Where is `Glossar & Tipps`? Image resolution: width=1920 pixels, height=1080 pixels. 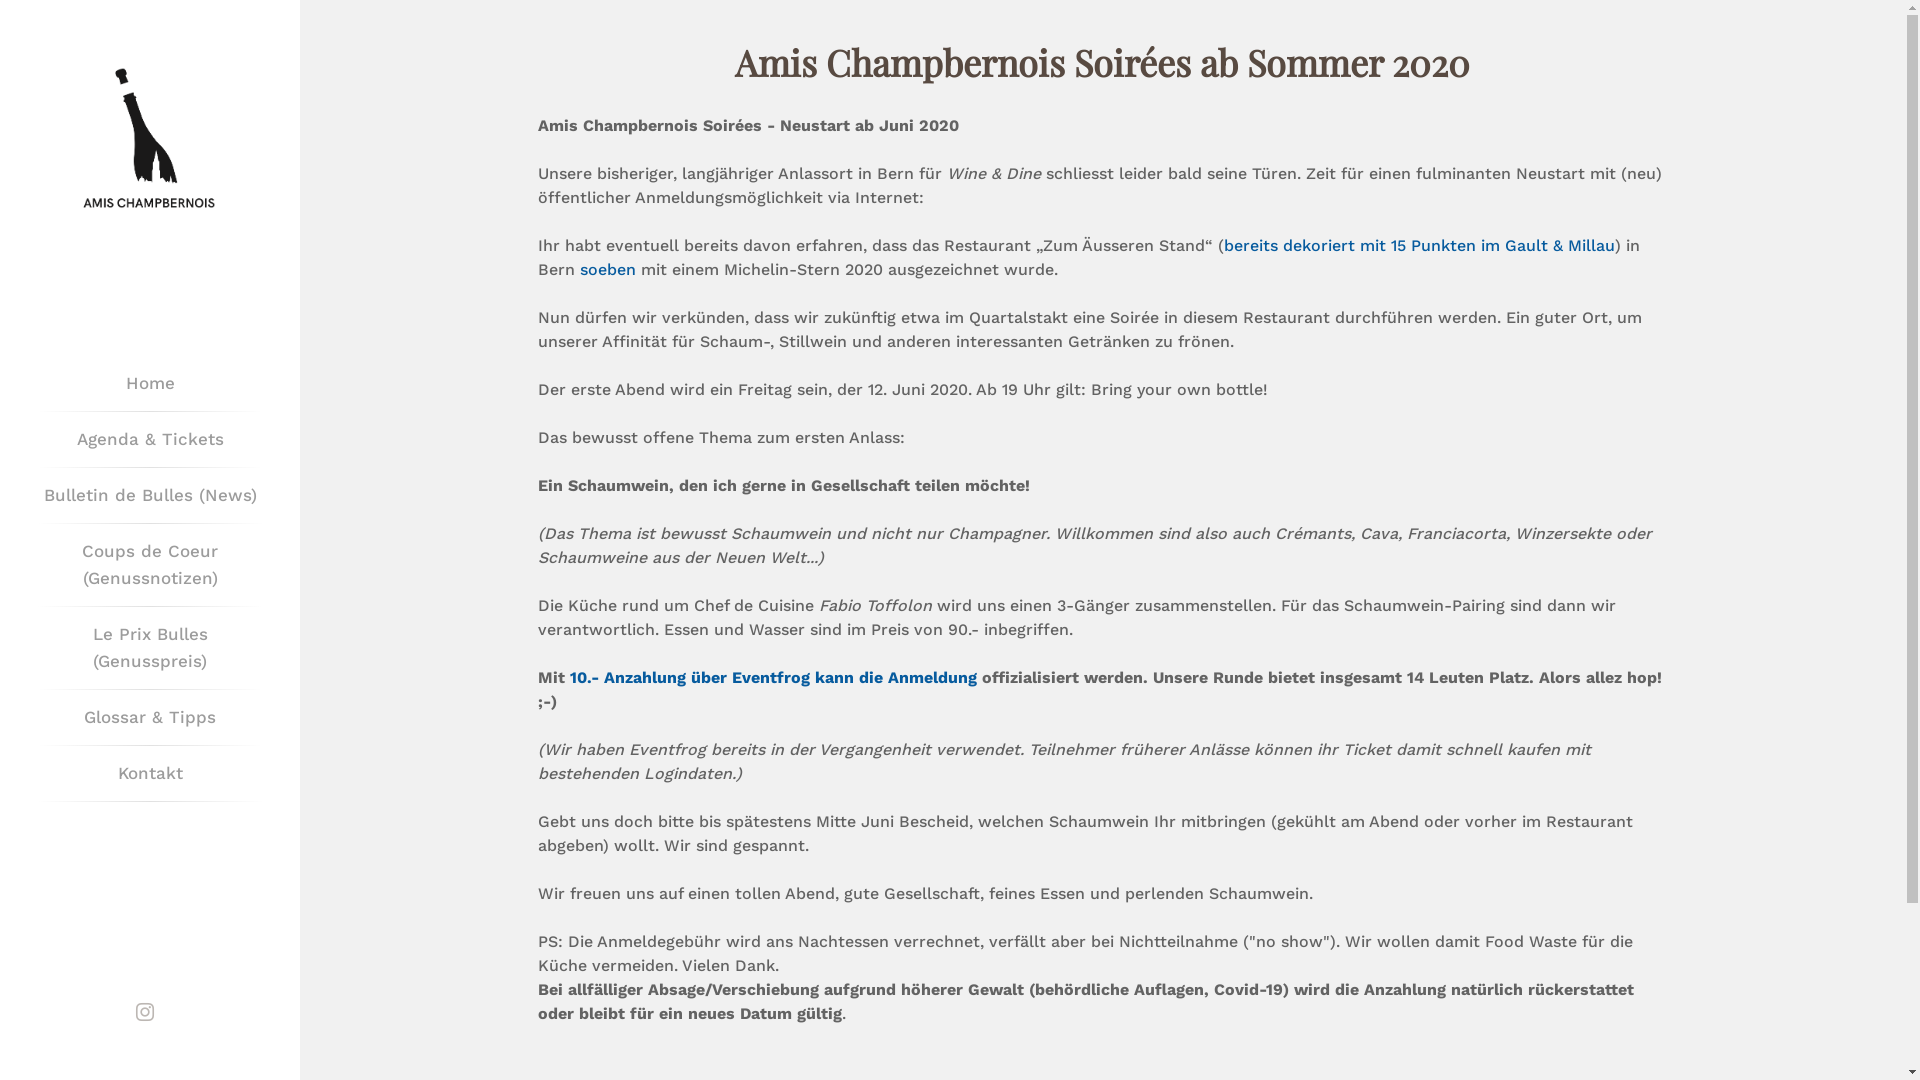 Glossar & Tipps is located at coordinates (150, 718).